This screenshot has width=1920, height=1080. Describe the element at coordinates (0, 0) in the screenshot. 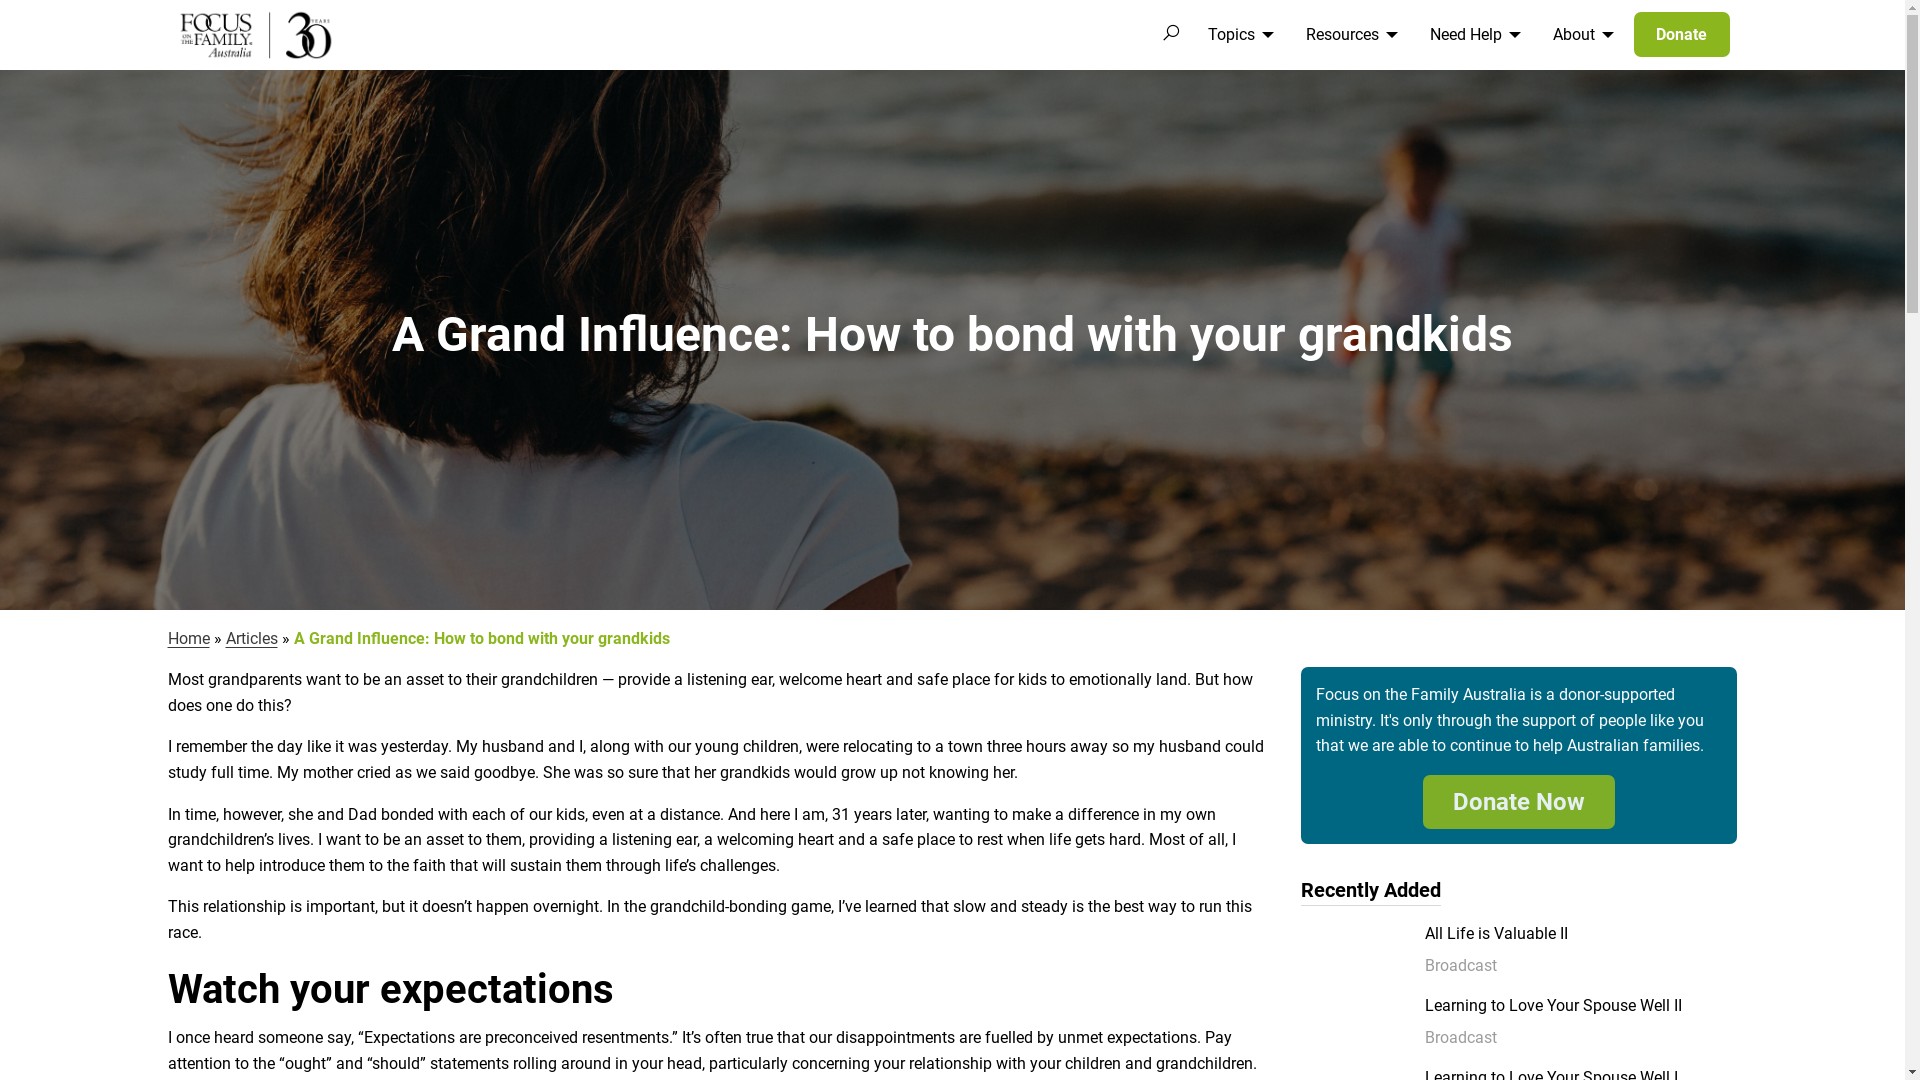

I see `Skip to content` at that location.